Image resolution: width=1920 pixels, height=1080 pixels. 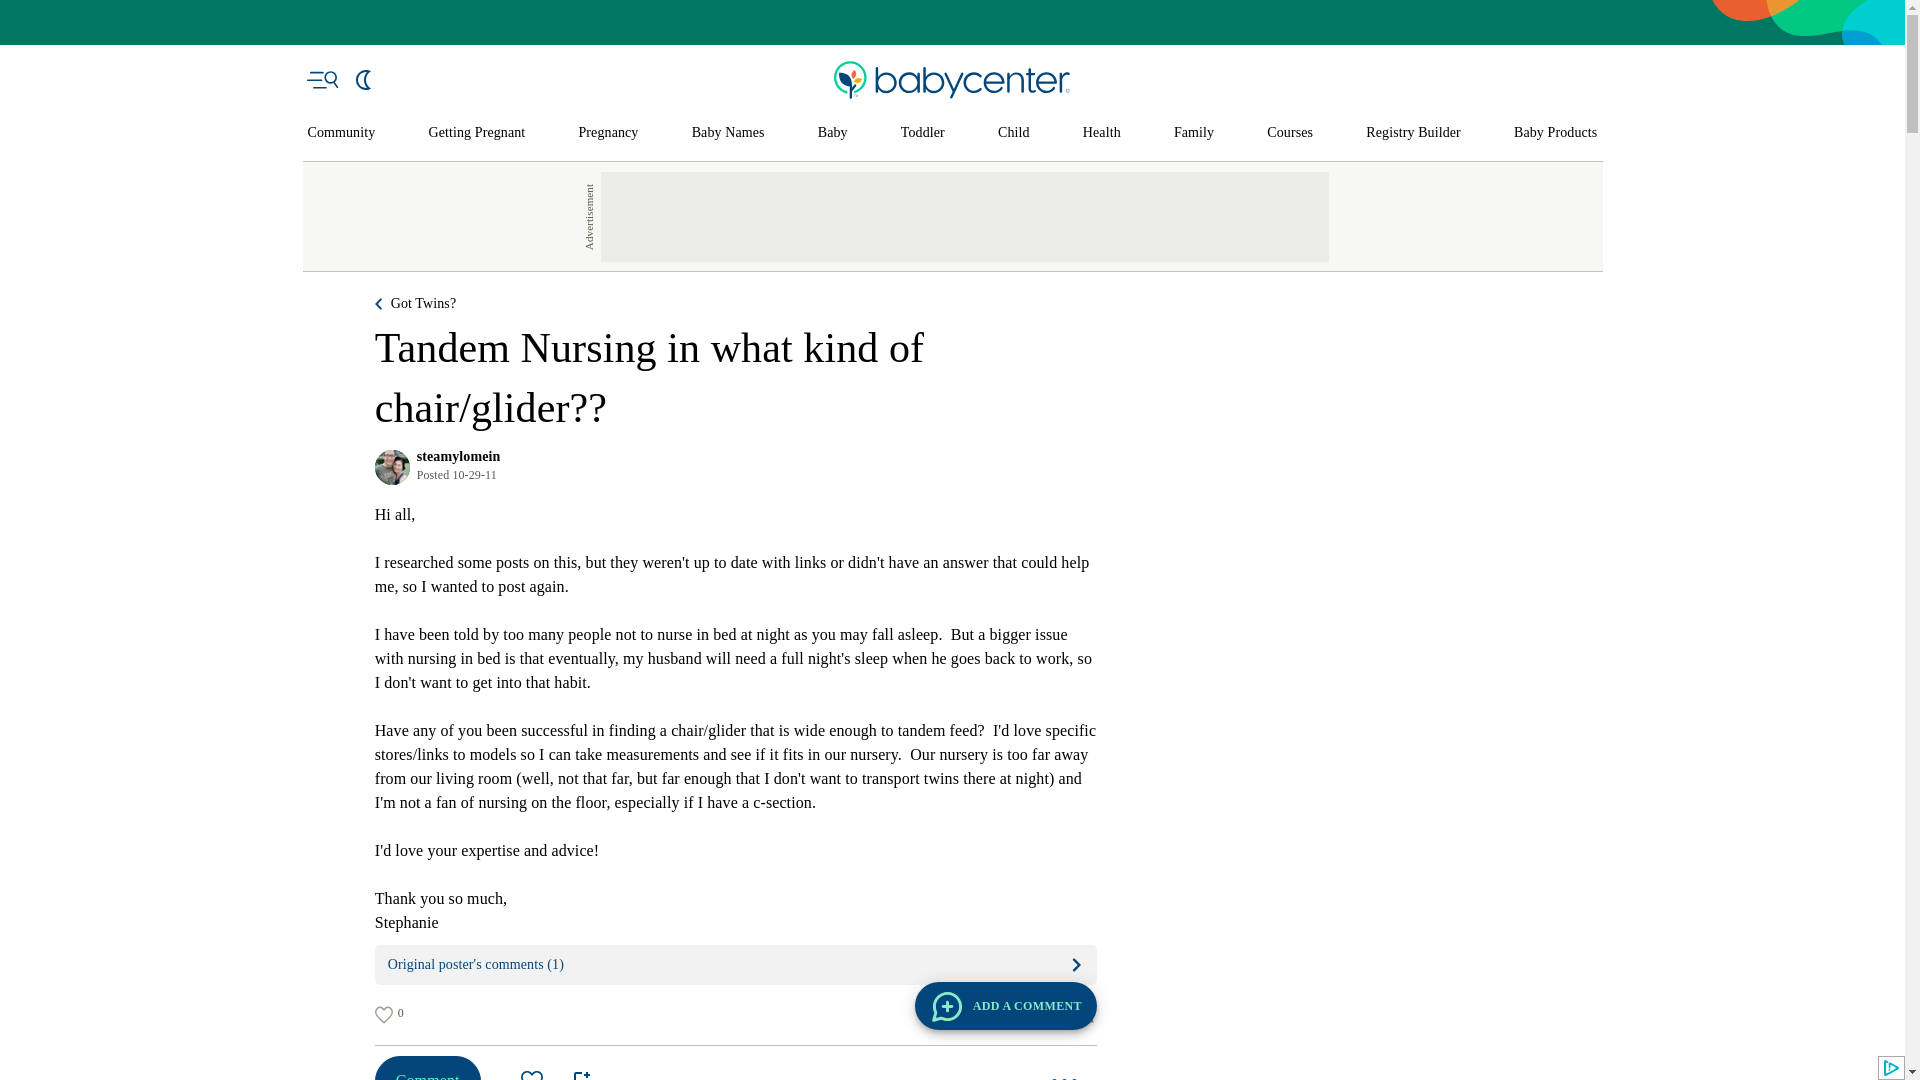 What do you see at coordinates (1193, 133) in the screenshot?
I see `Family` at bounding box center [1193, 133].